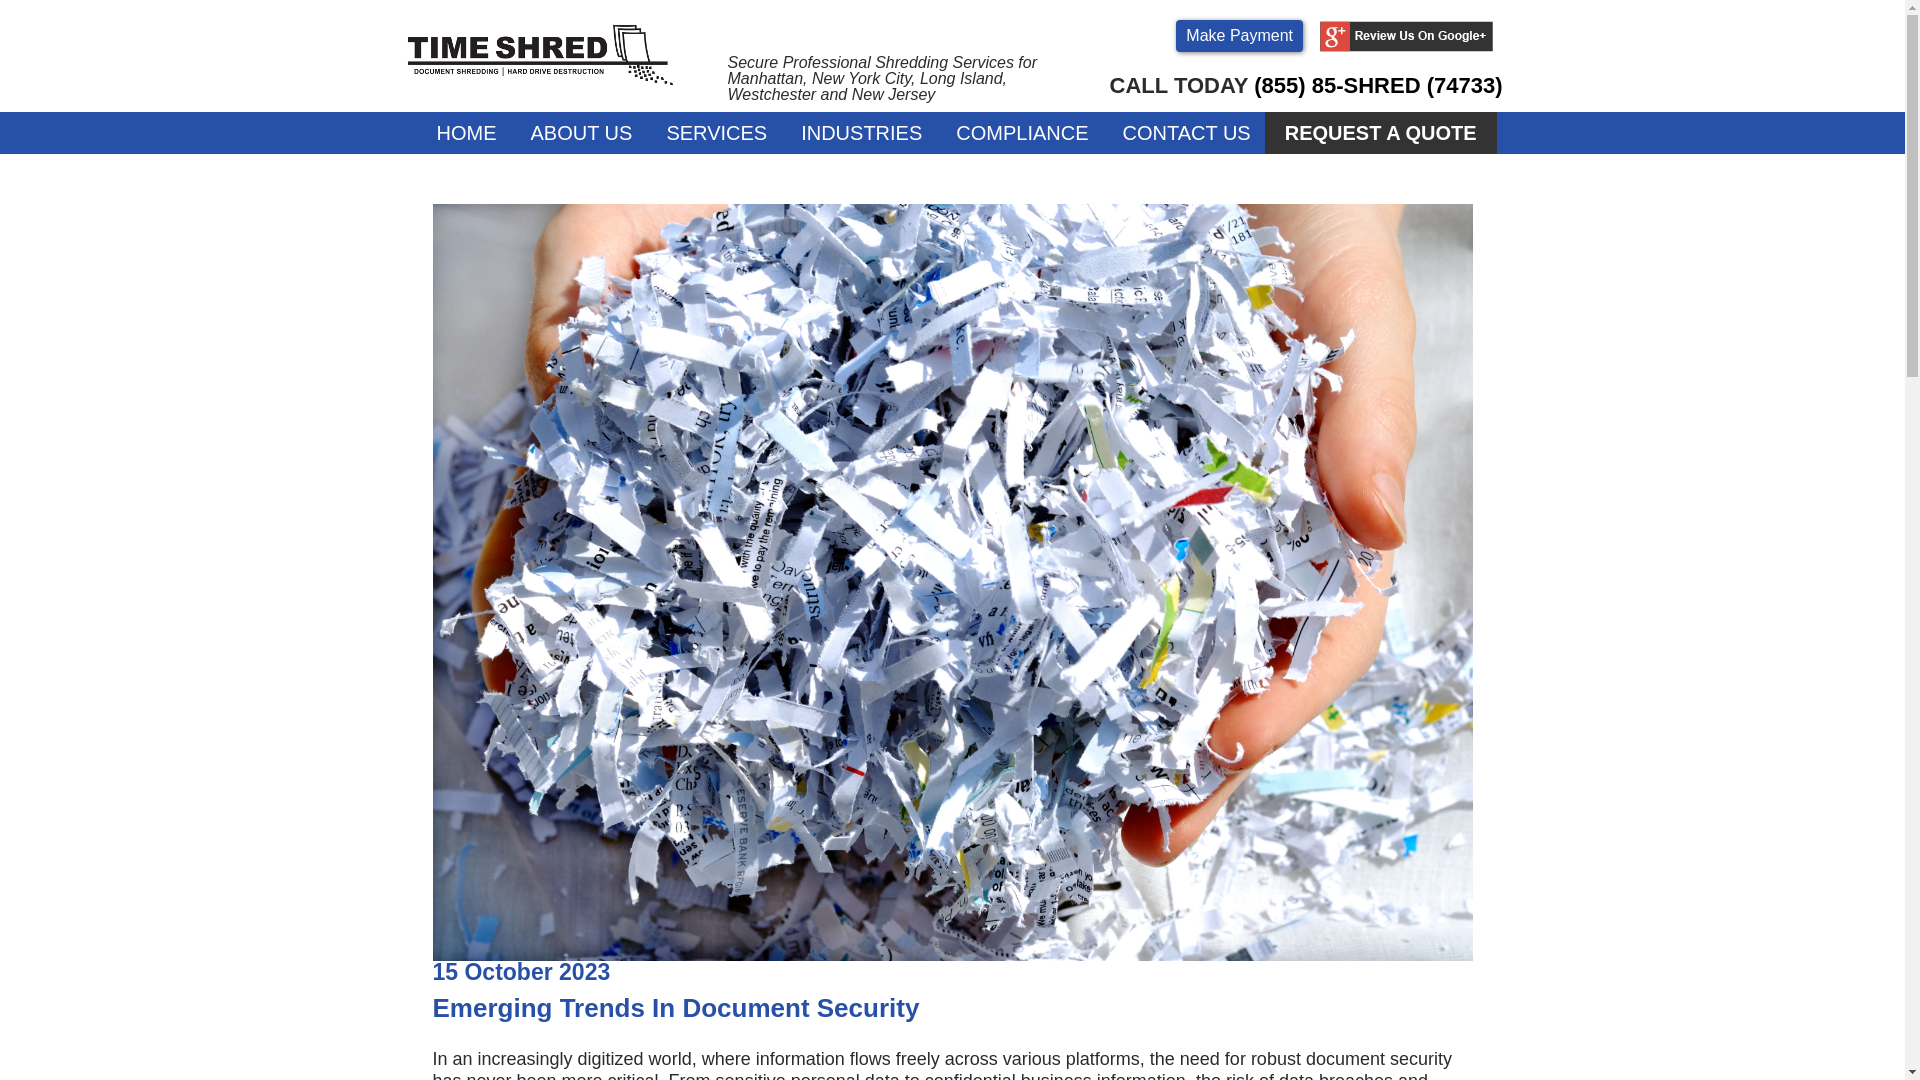  I want to click on Make Payment, so click(1239, 36).